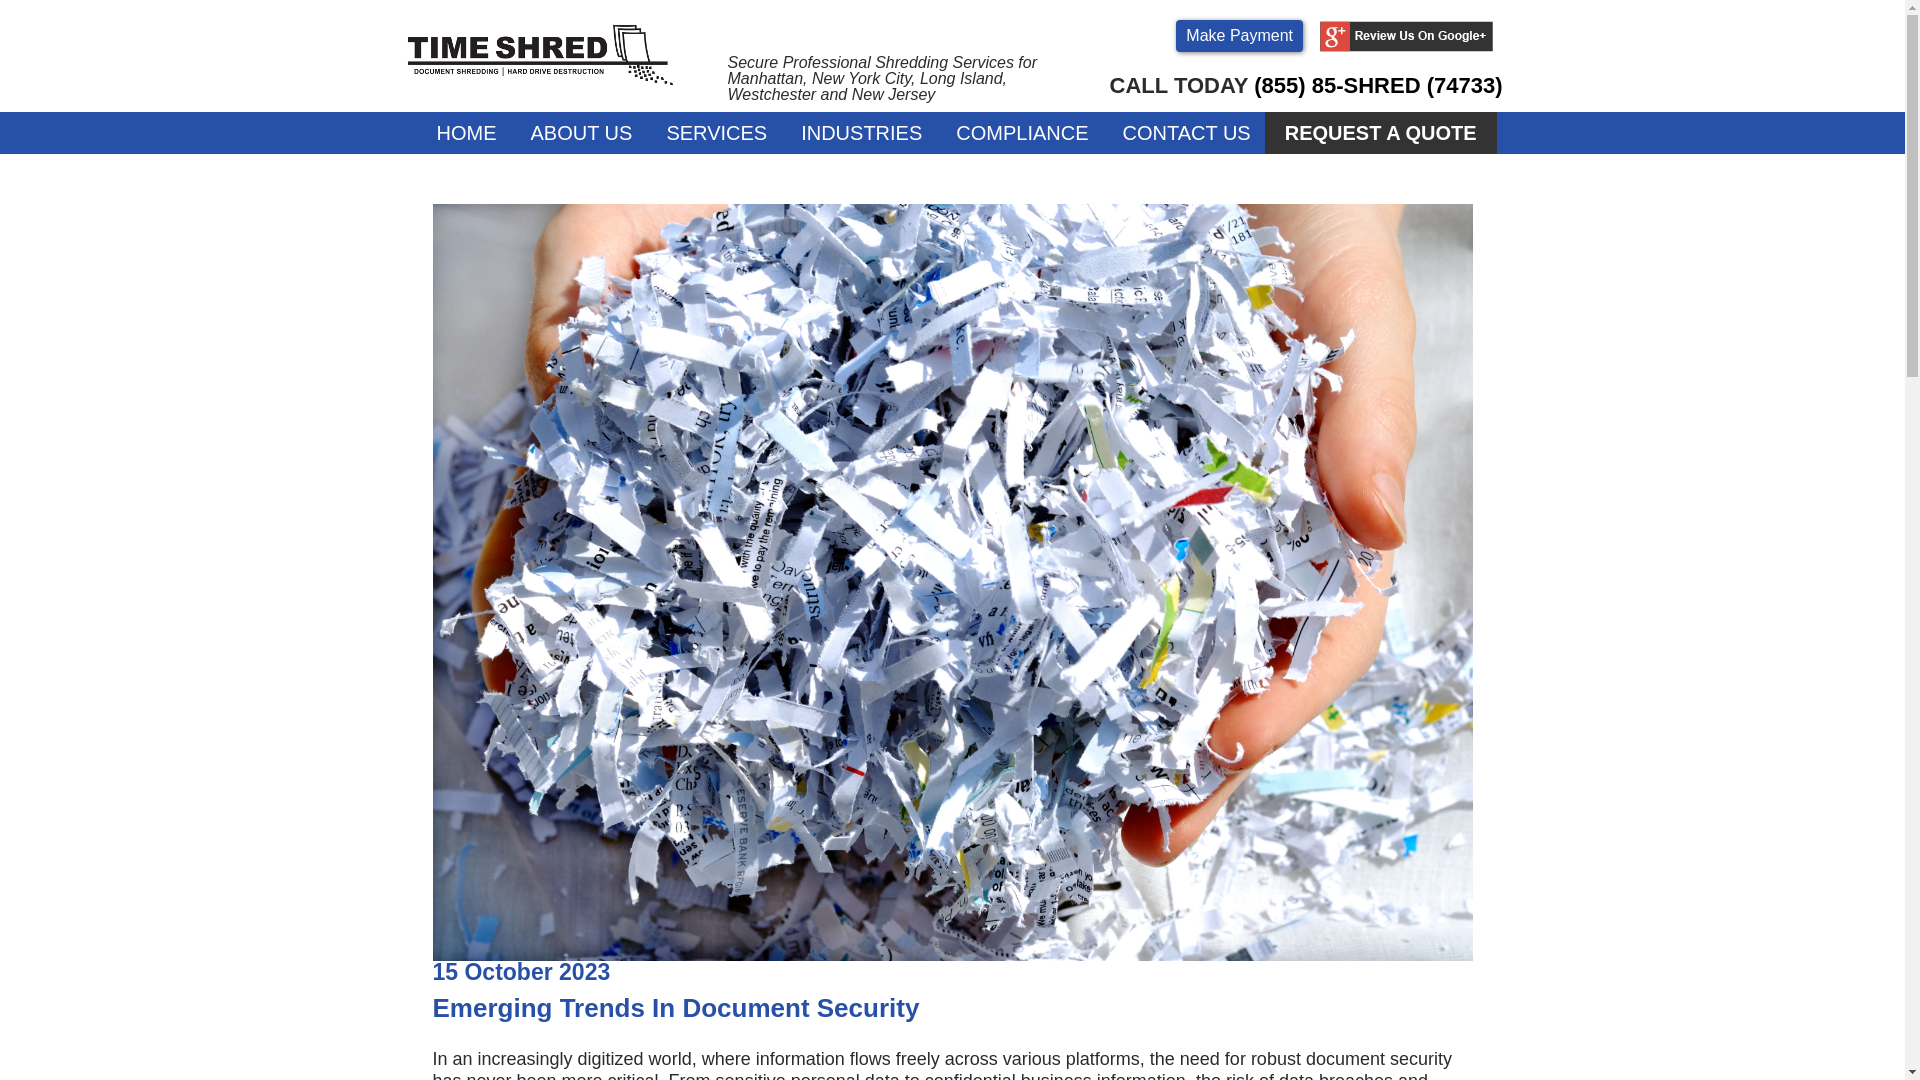  I want to click on Make Payment, so click(1239, 36).